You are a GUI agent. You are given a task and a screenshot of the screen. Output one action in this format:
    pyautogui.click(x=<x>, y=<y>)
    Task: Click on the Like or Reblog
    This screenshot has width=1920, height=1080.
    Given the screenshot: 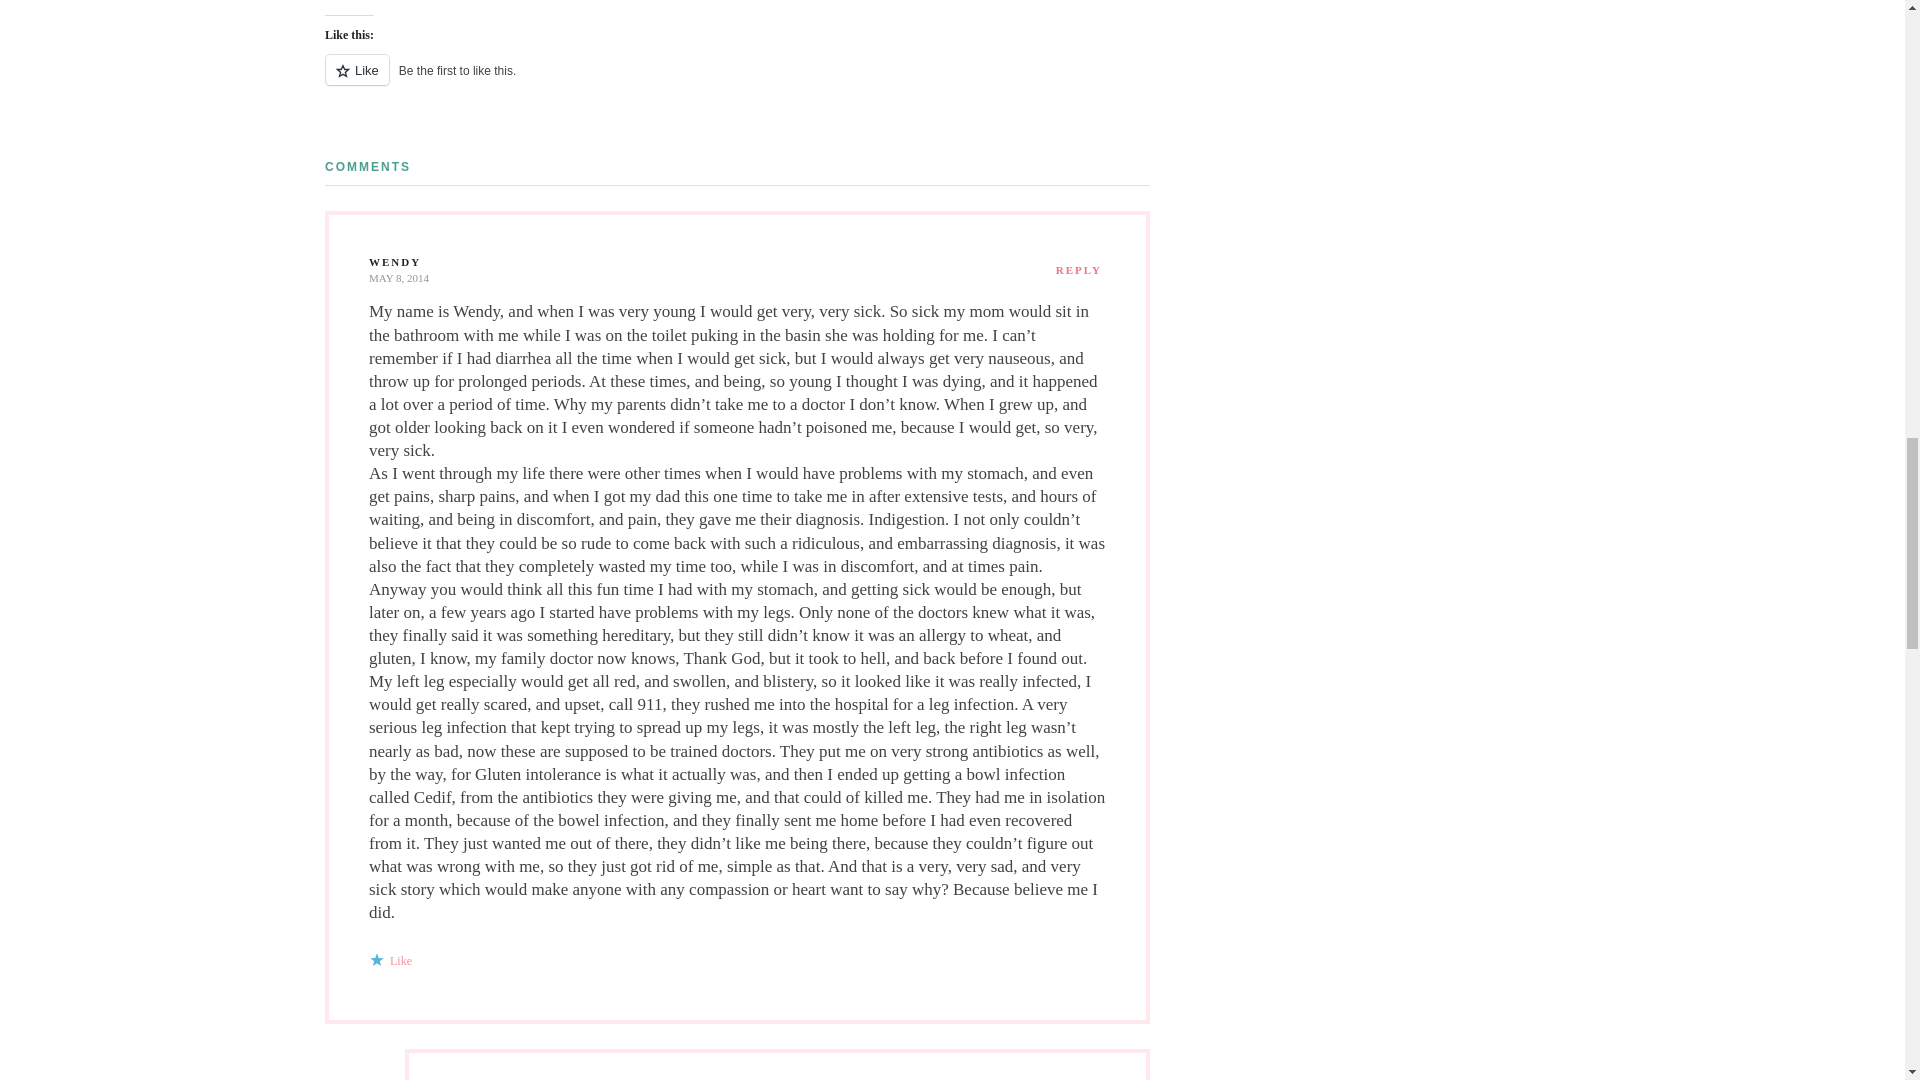 What is the action you would take?
    pyautogui.click(x=737, y=82)
    